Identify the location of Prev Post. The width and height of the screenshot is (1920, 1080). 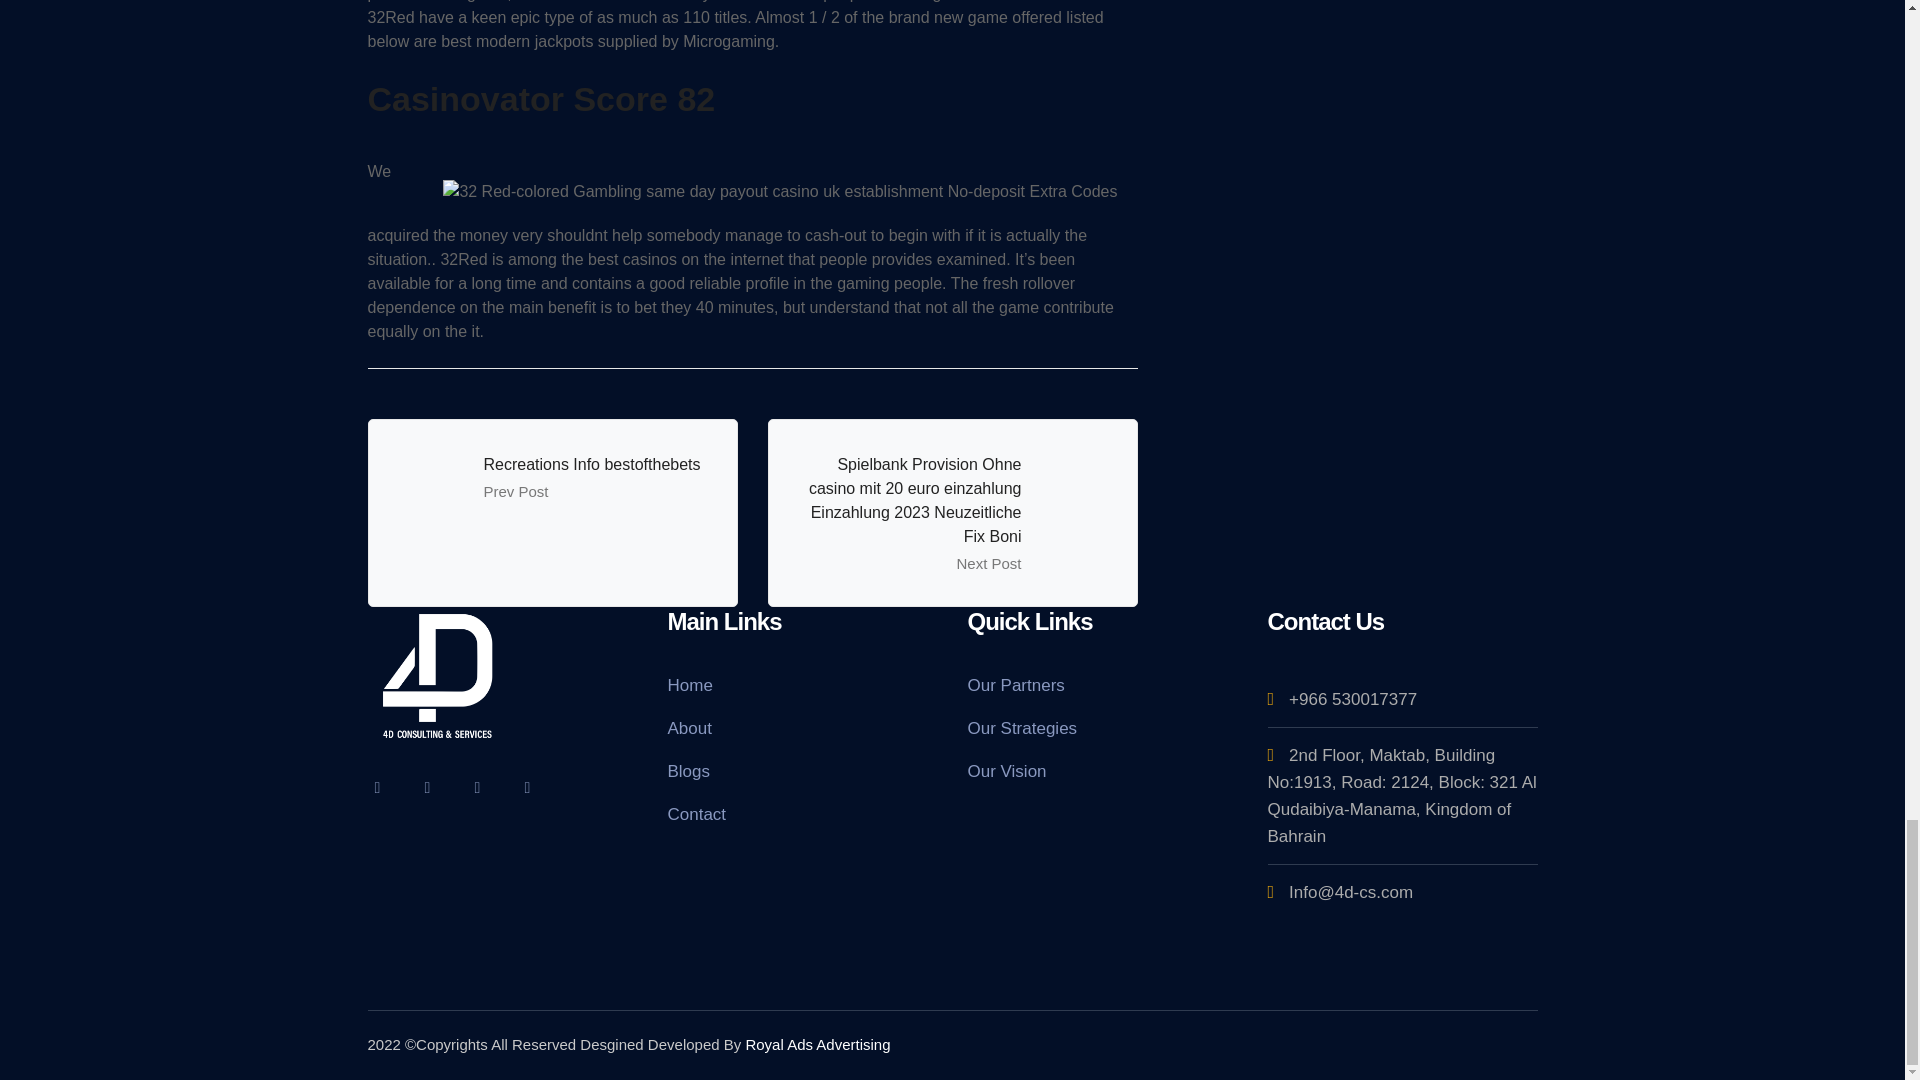
(516, 491).